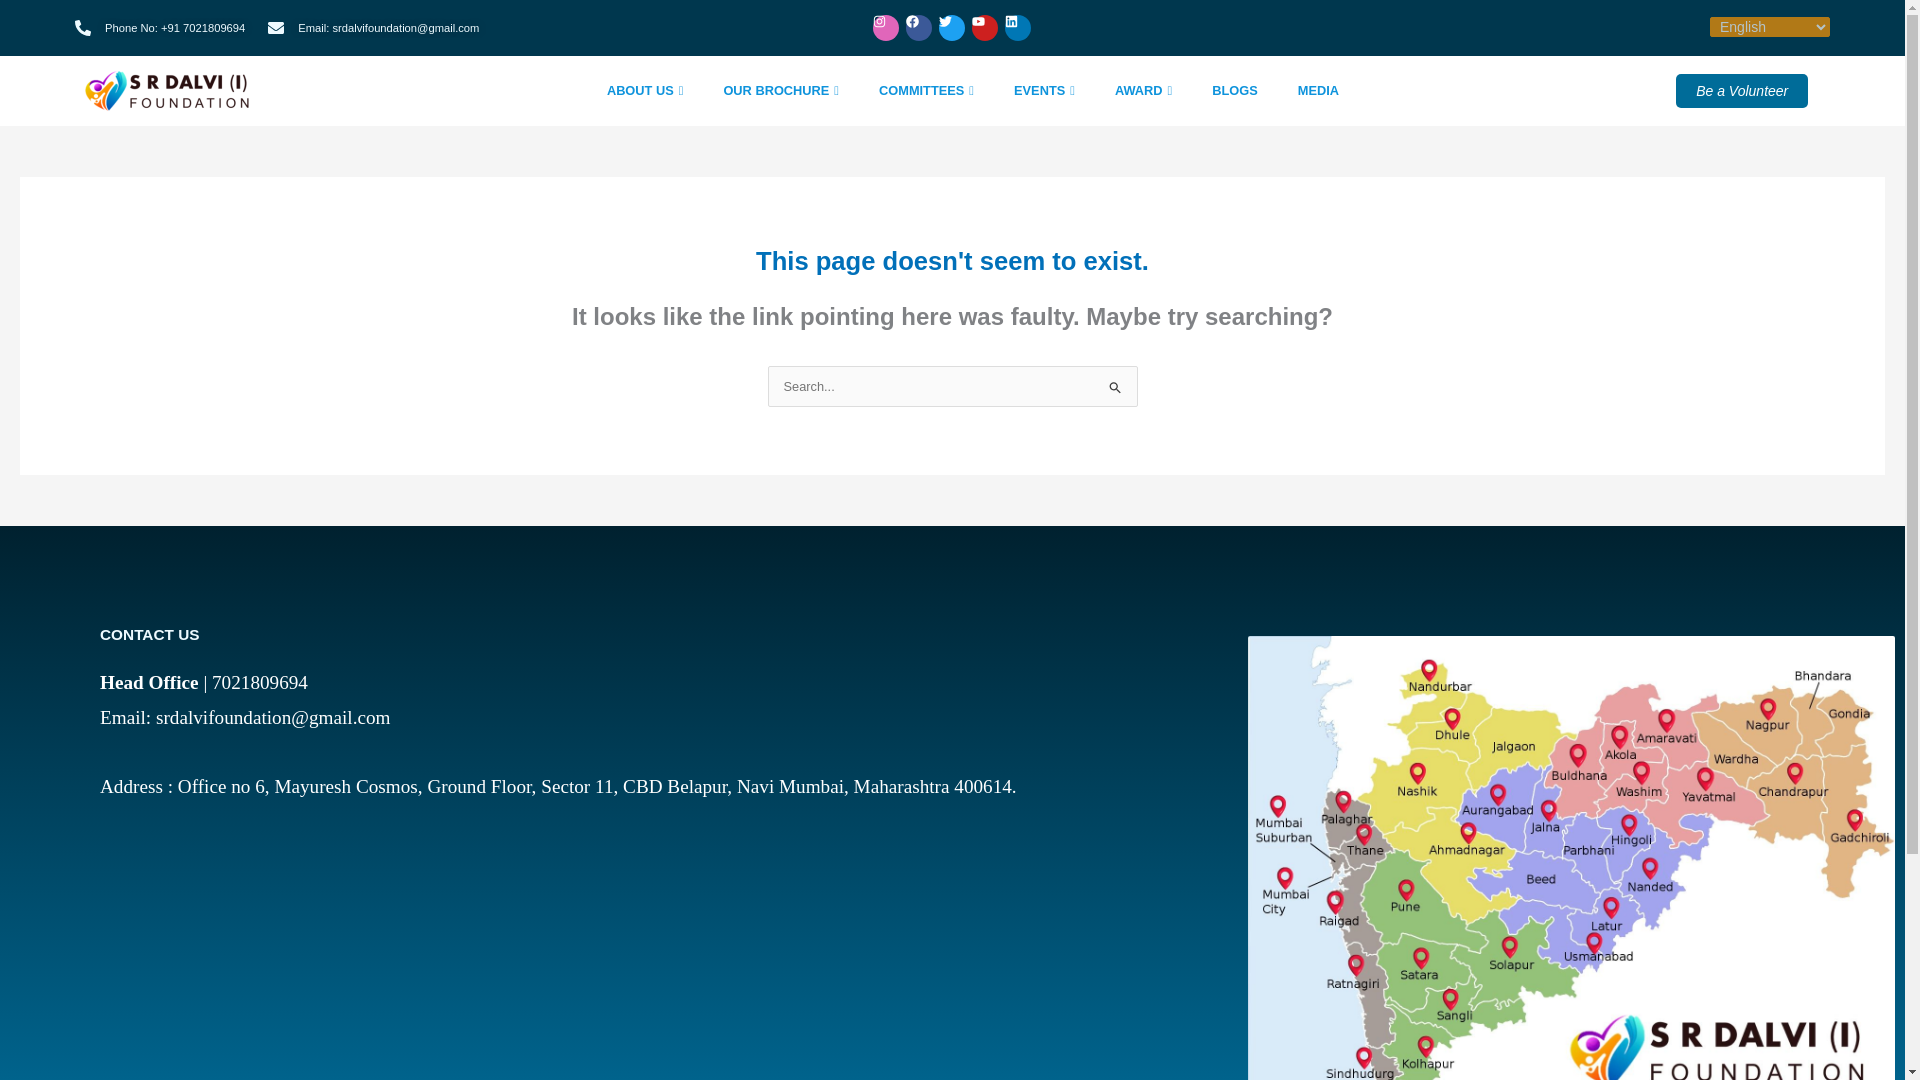  Describe the element at coordinates (1136, 28) in the screenshot. I see `Facebook` at that location.